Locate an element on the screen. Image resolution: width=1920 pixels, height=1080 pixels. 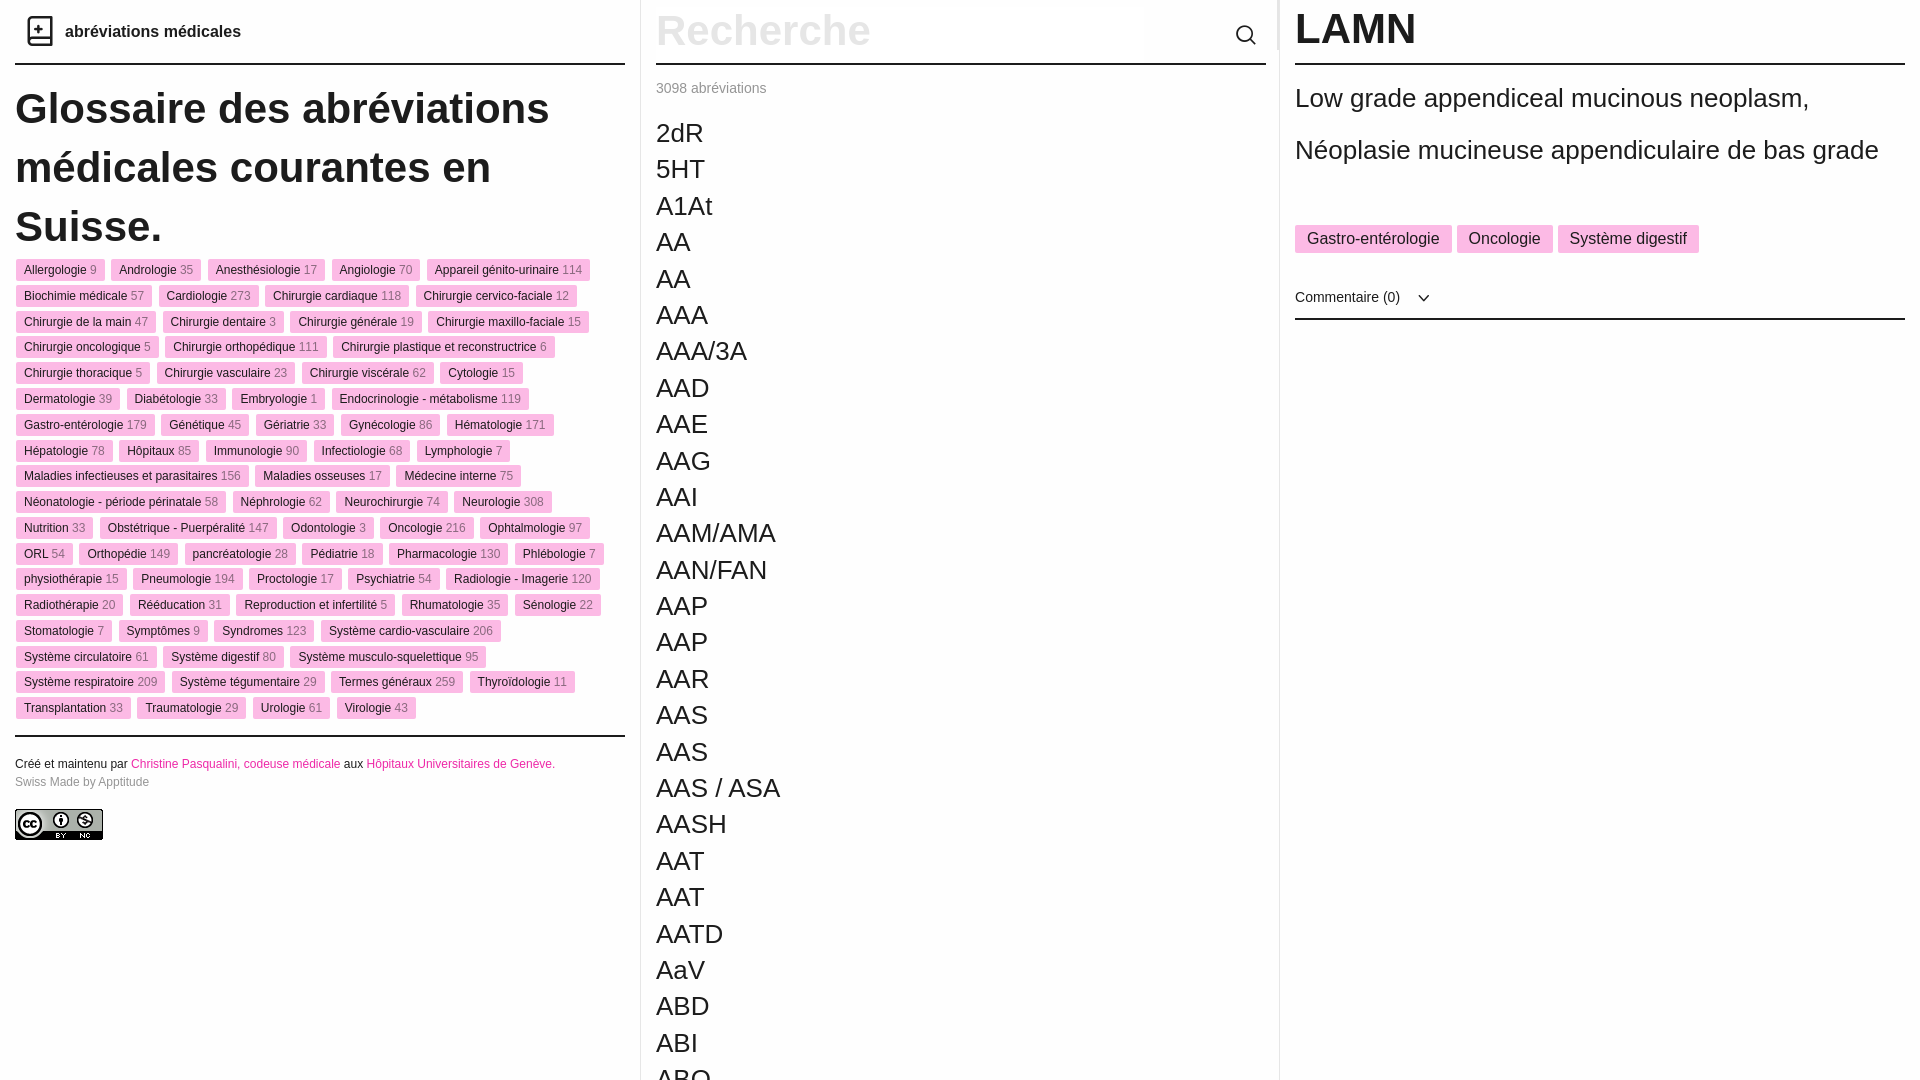
Cardiologie 273 is located at coordinates (209, 296).